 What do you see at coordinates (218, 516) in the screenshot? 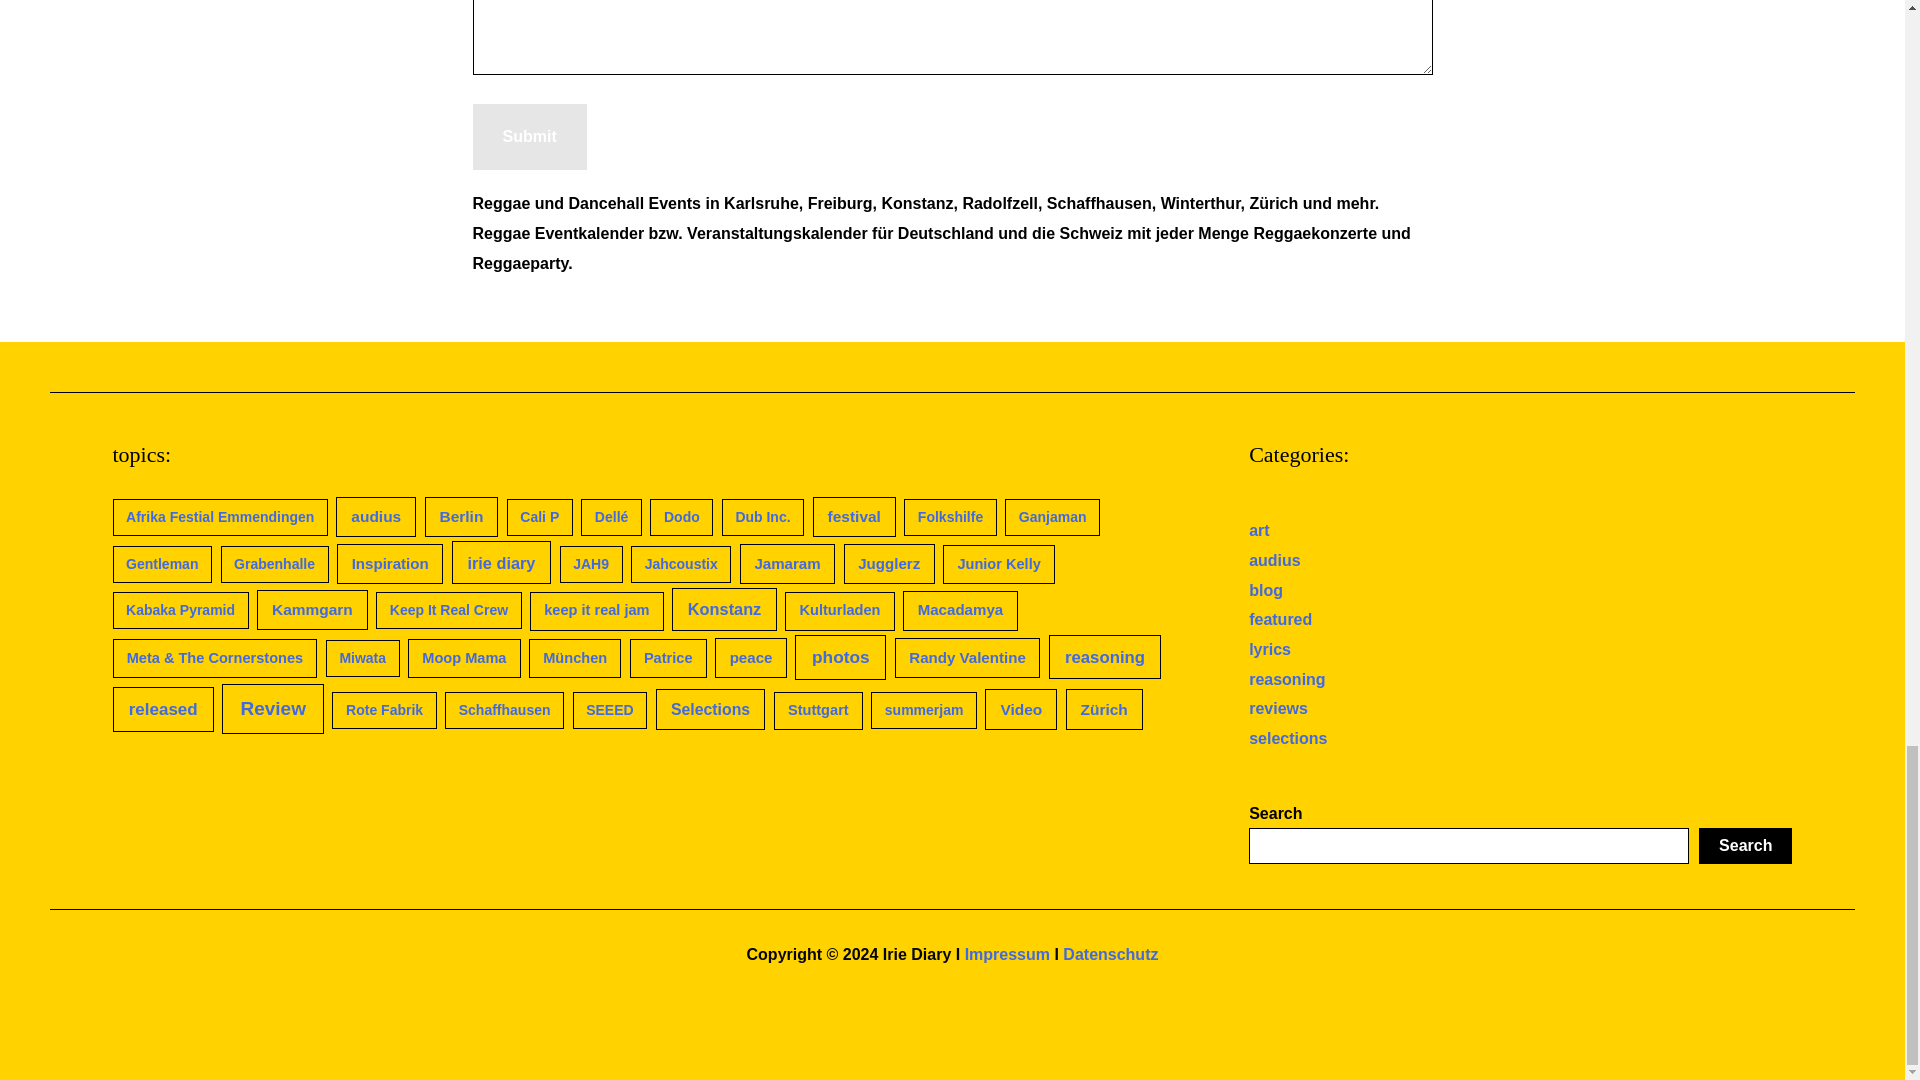
I see `Afrika Festial Emmendingen` at bounding box center [218, 516].